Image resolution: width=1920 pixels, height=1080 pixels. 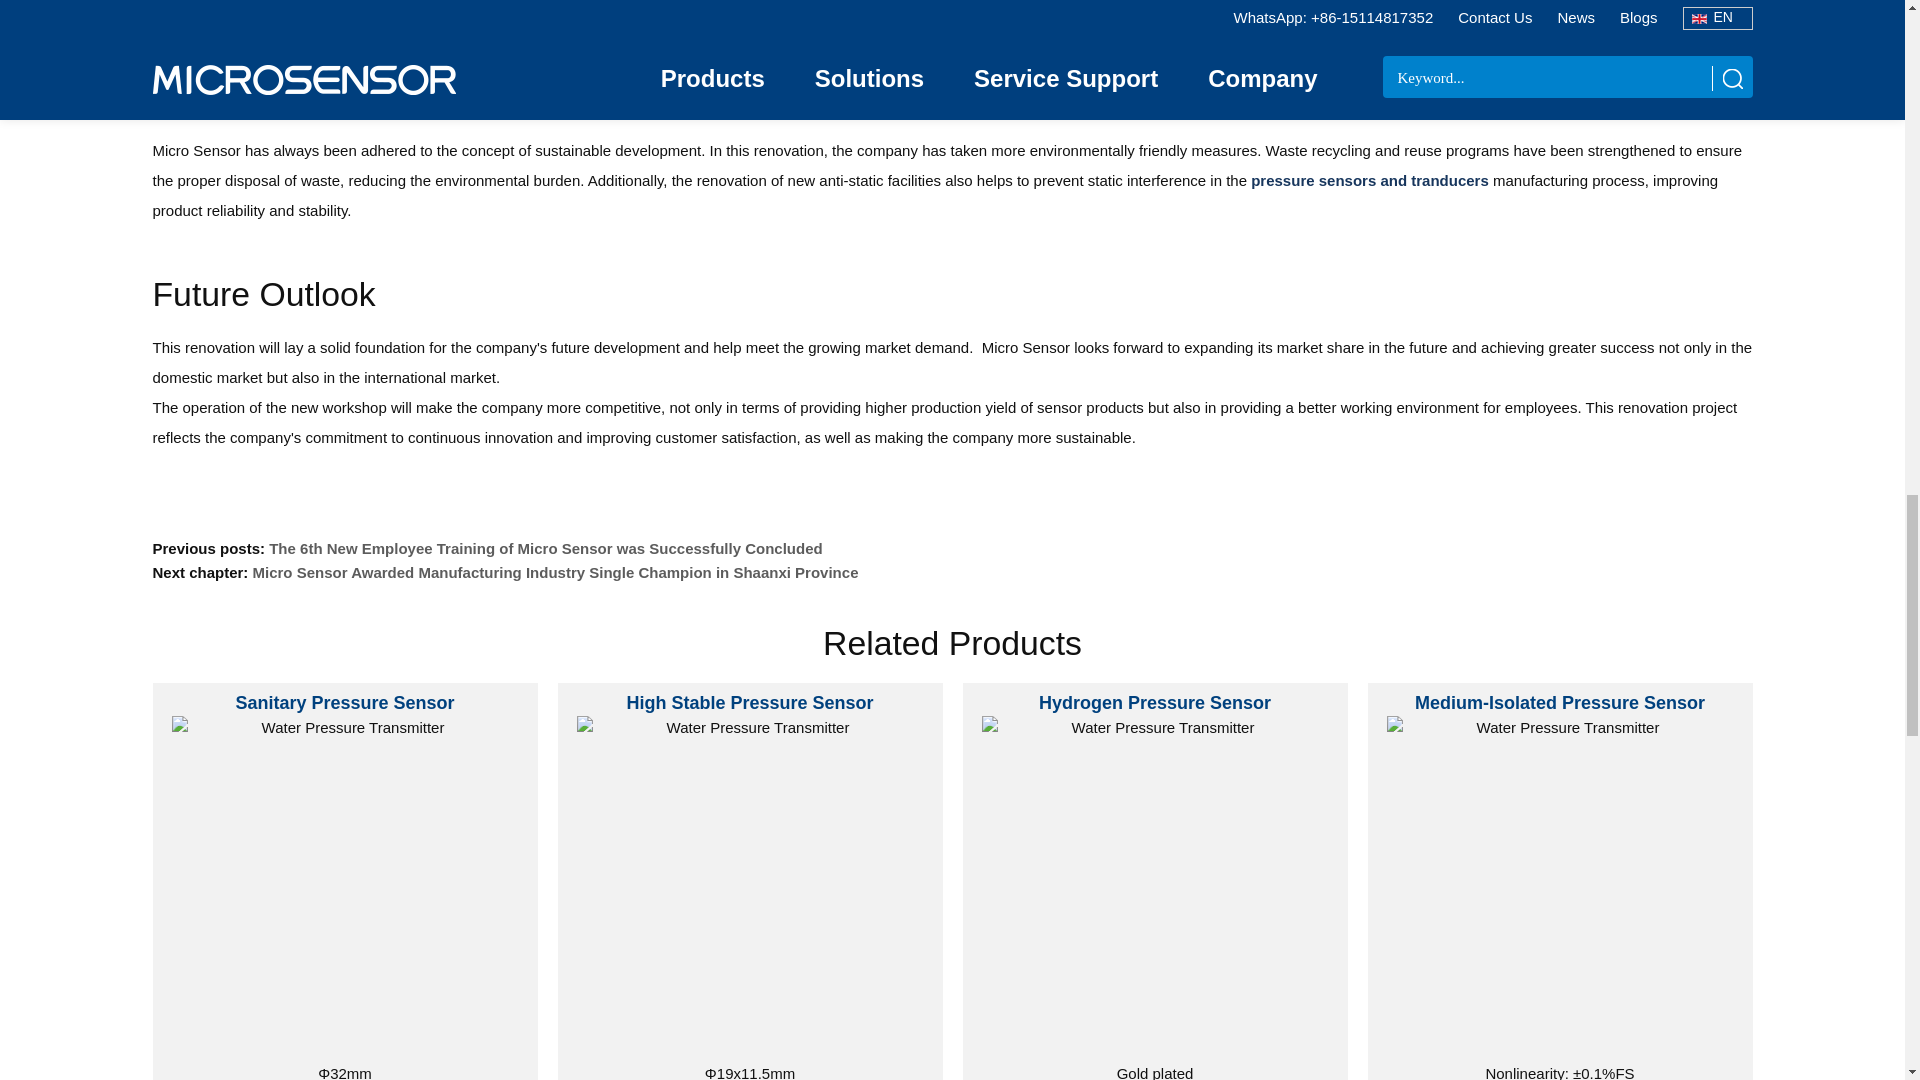 I want to click on High Stable Pressure Sensor, so click(x=750, y=889).